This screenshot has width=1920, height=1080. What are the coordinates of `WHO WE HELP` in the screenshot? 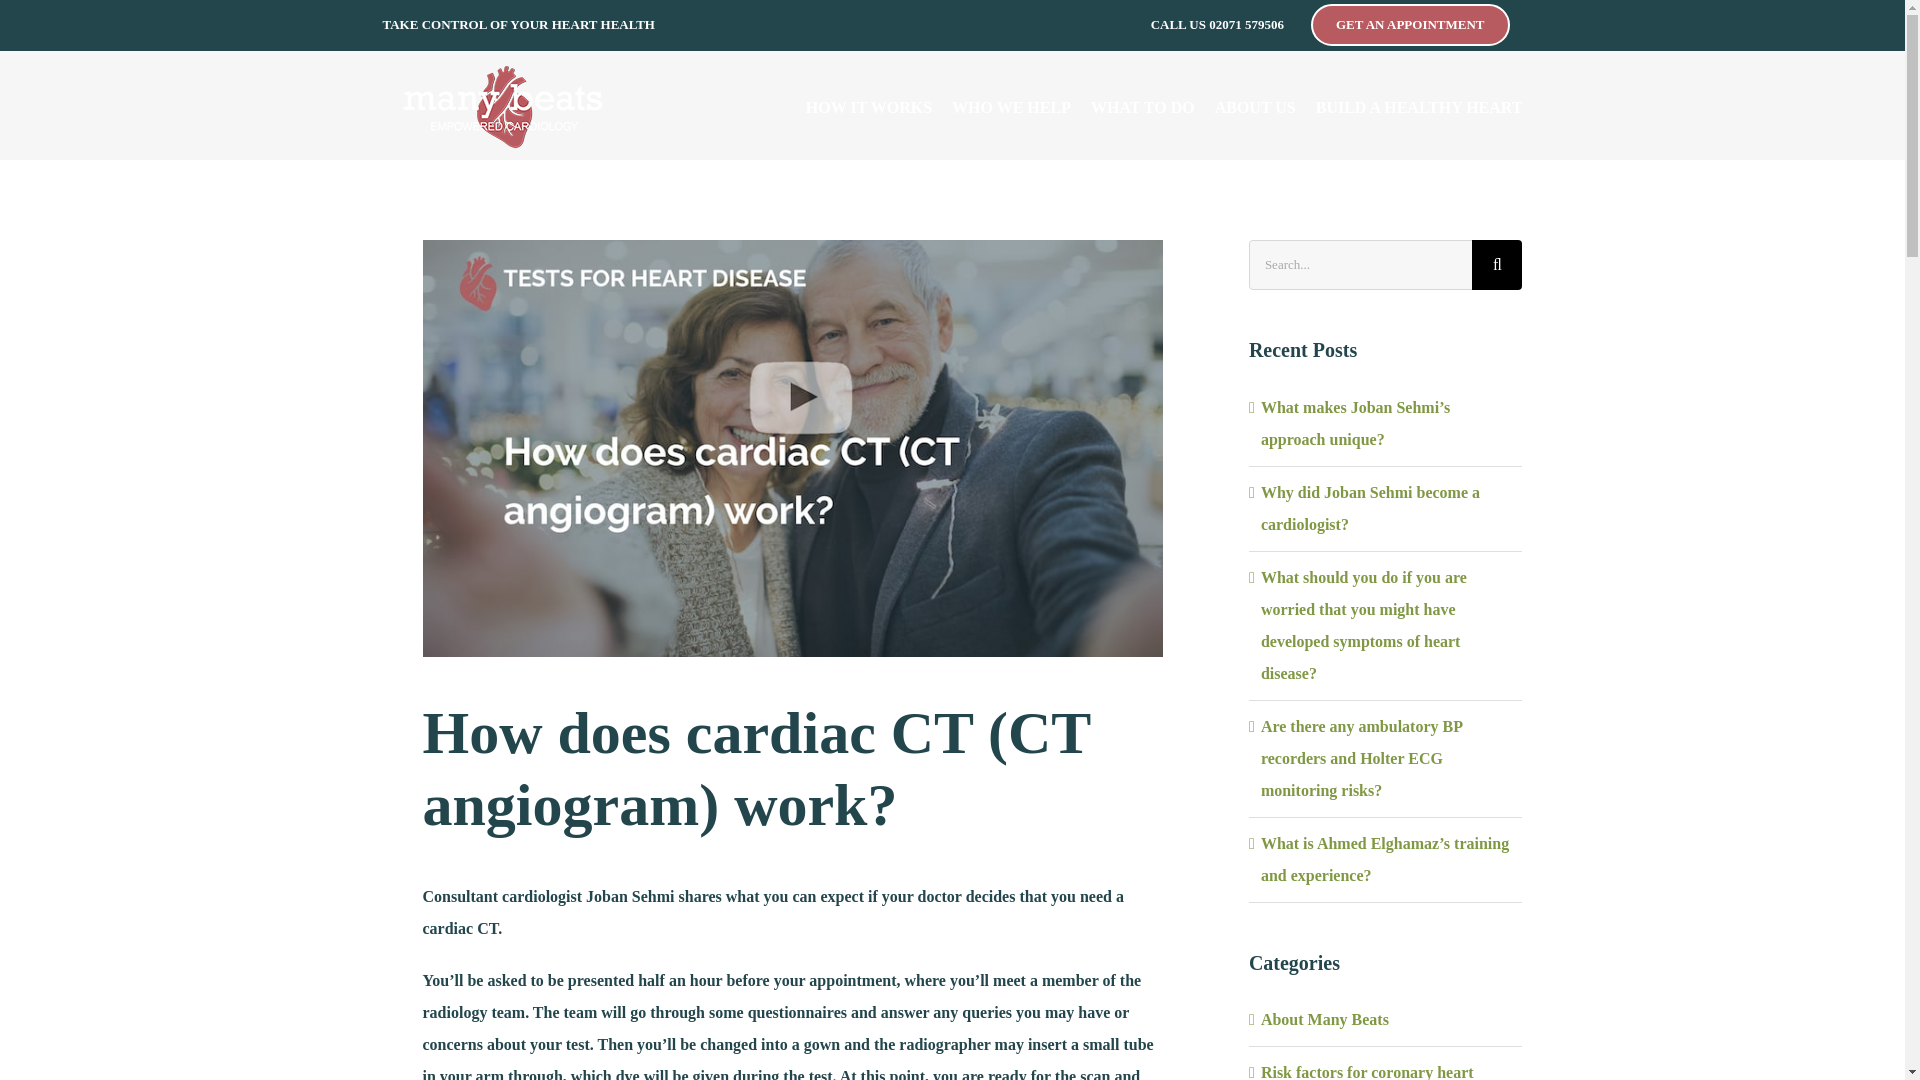 It's located at (1012, 108).